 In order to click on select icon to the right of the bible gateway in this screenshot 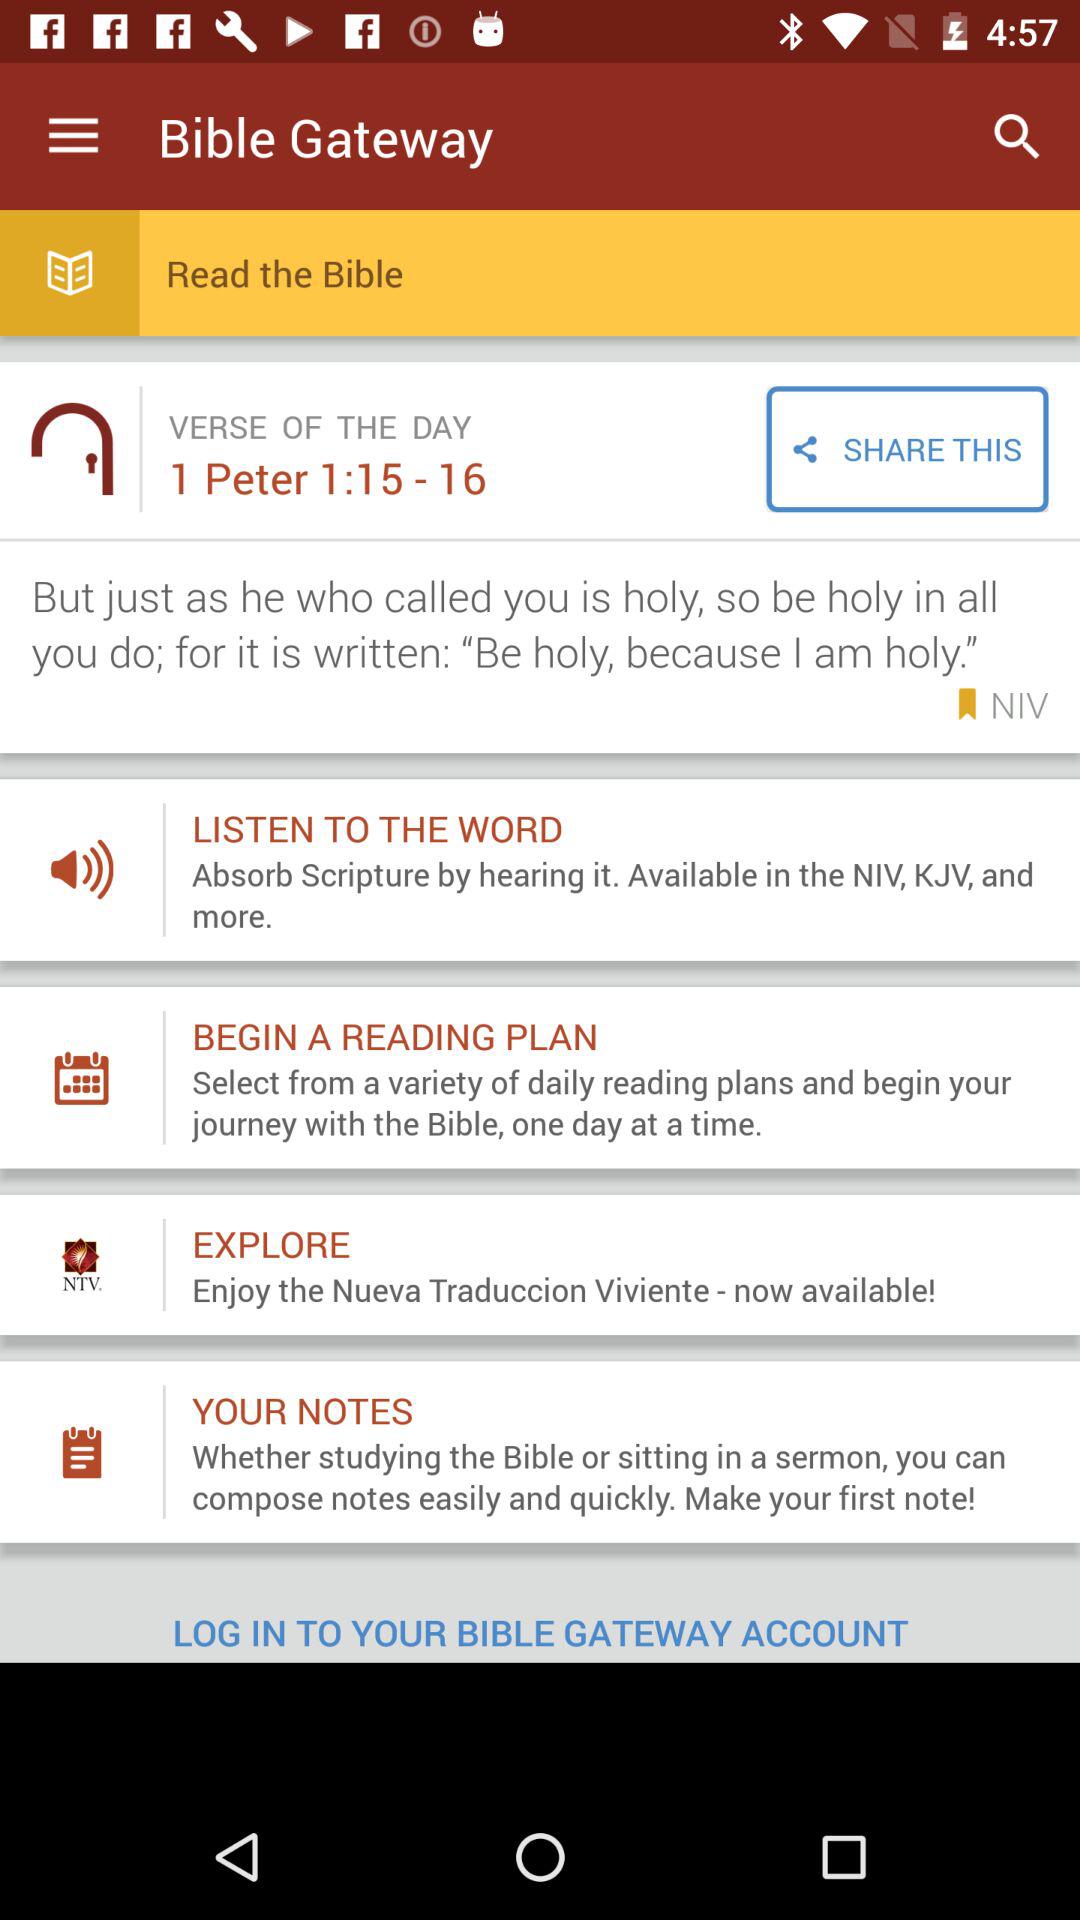, I will do `click(1016, 136)`.